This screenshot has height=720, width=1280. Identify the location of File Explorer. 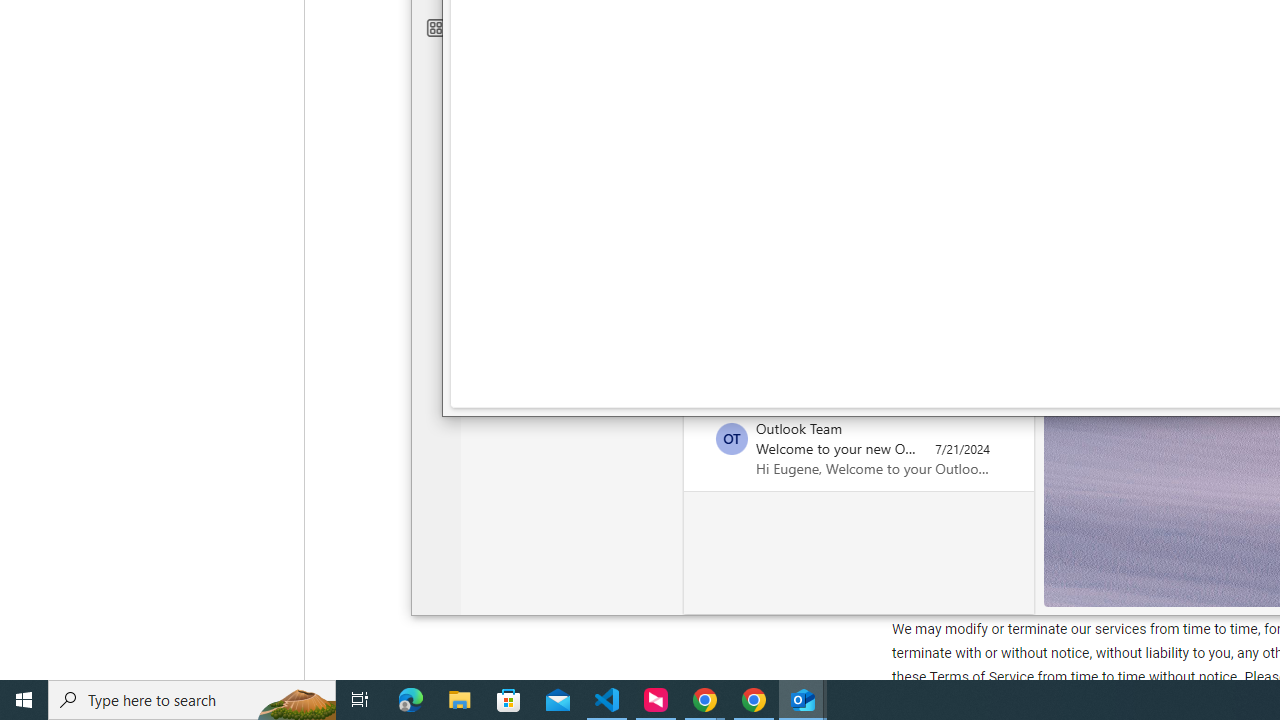
(460, 700).